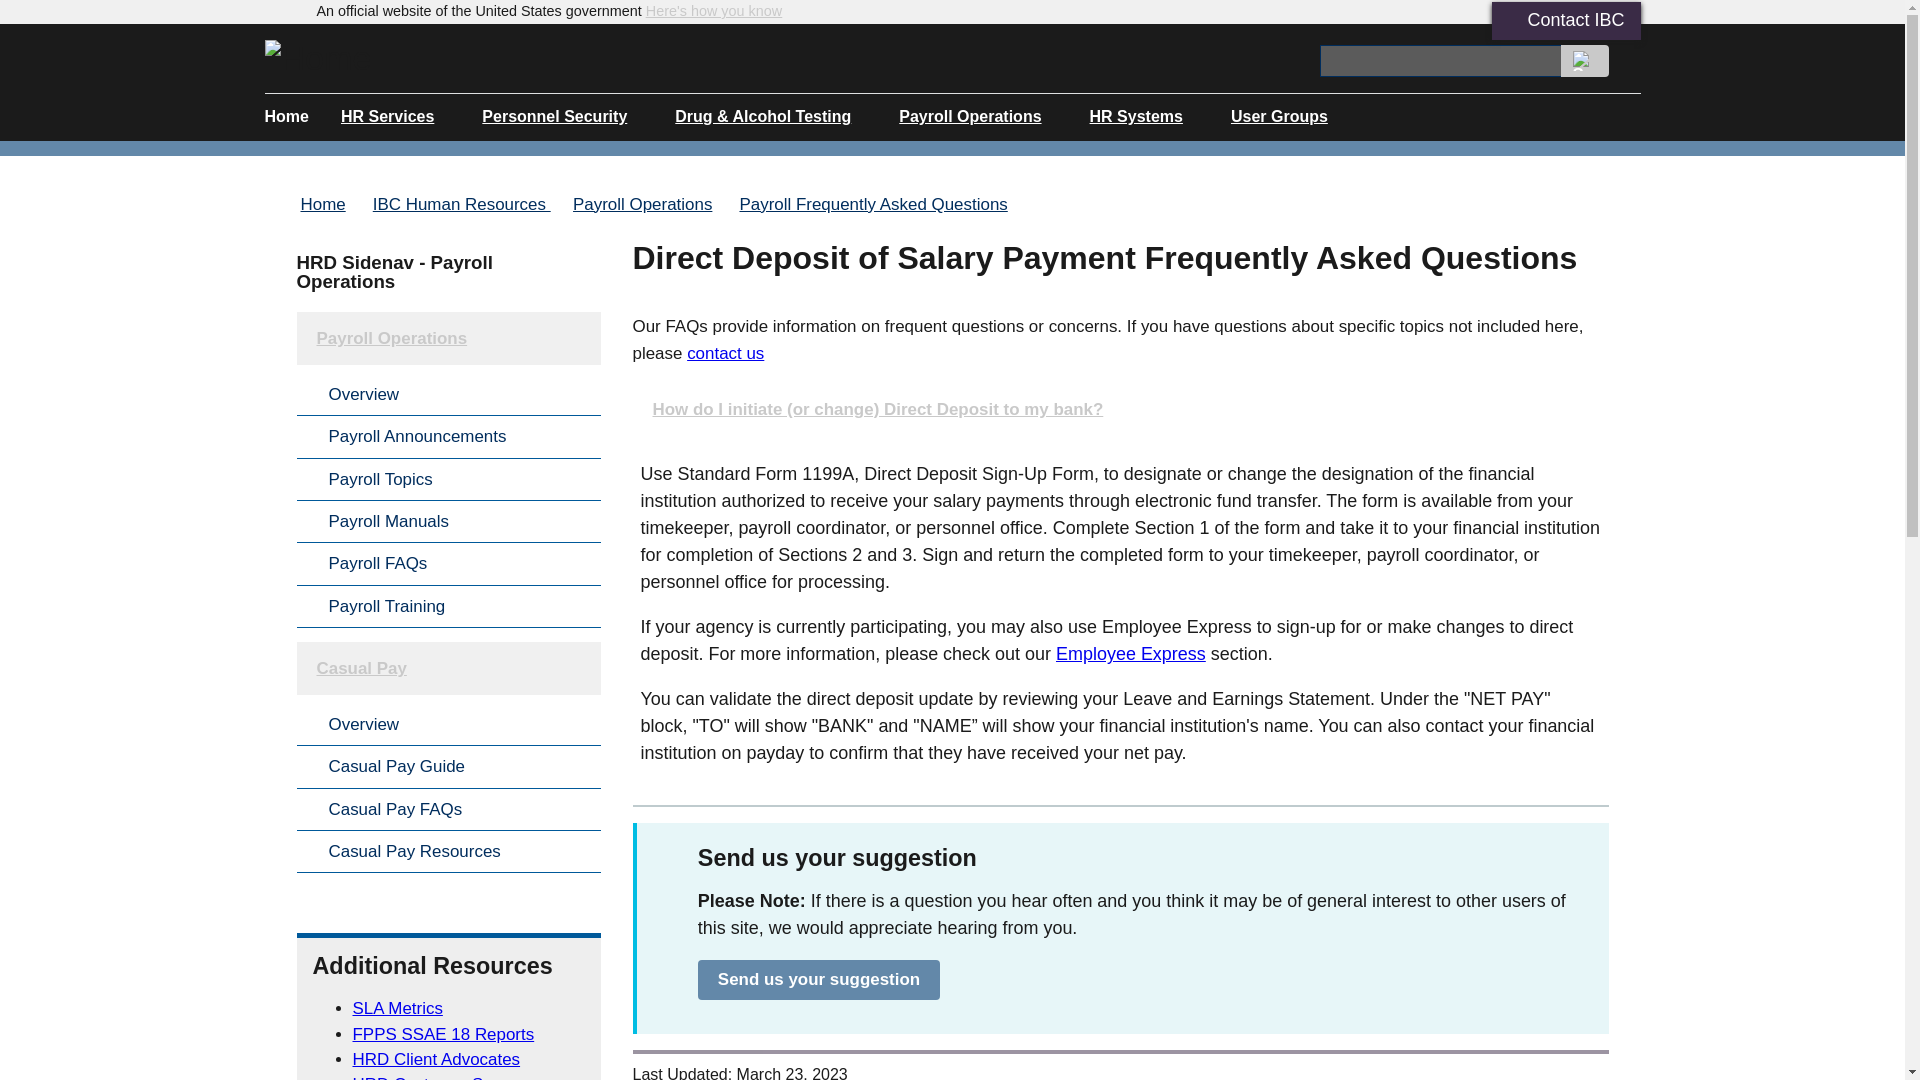 Image resolution: width=1920 pixels, height=1080 pixels. I want to click on Casual Pay Guide, so click(447, 766).